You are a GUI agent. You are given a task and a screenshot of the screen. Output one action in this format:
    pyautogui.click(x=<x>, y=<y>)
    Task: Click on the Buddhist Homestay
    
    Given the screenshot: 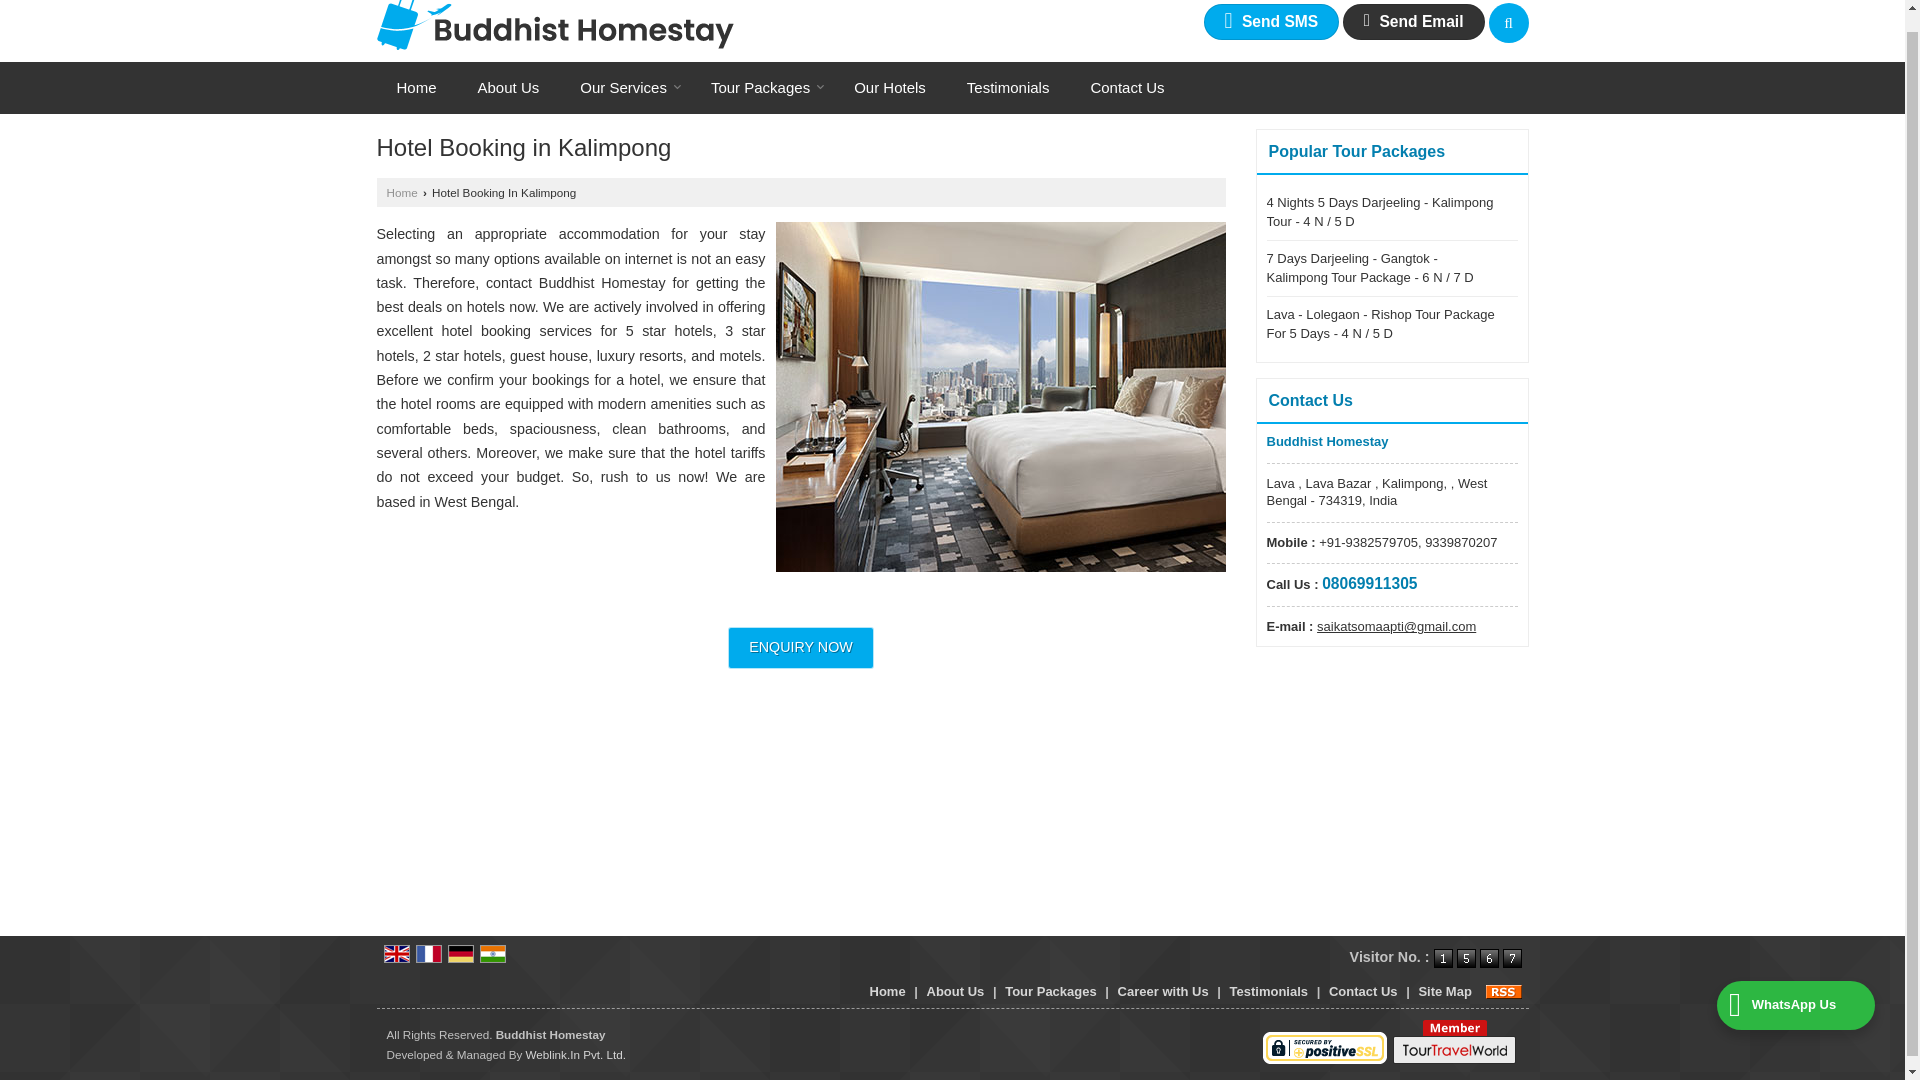 What is the action you would take?
    pyautogui.click(x=554, y=25)
    